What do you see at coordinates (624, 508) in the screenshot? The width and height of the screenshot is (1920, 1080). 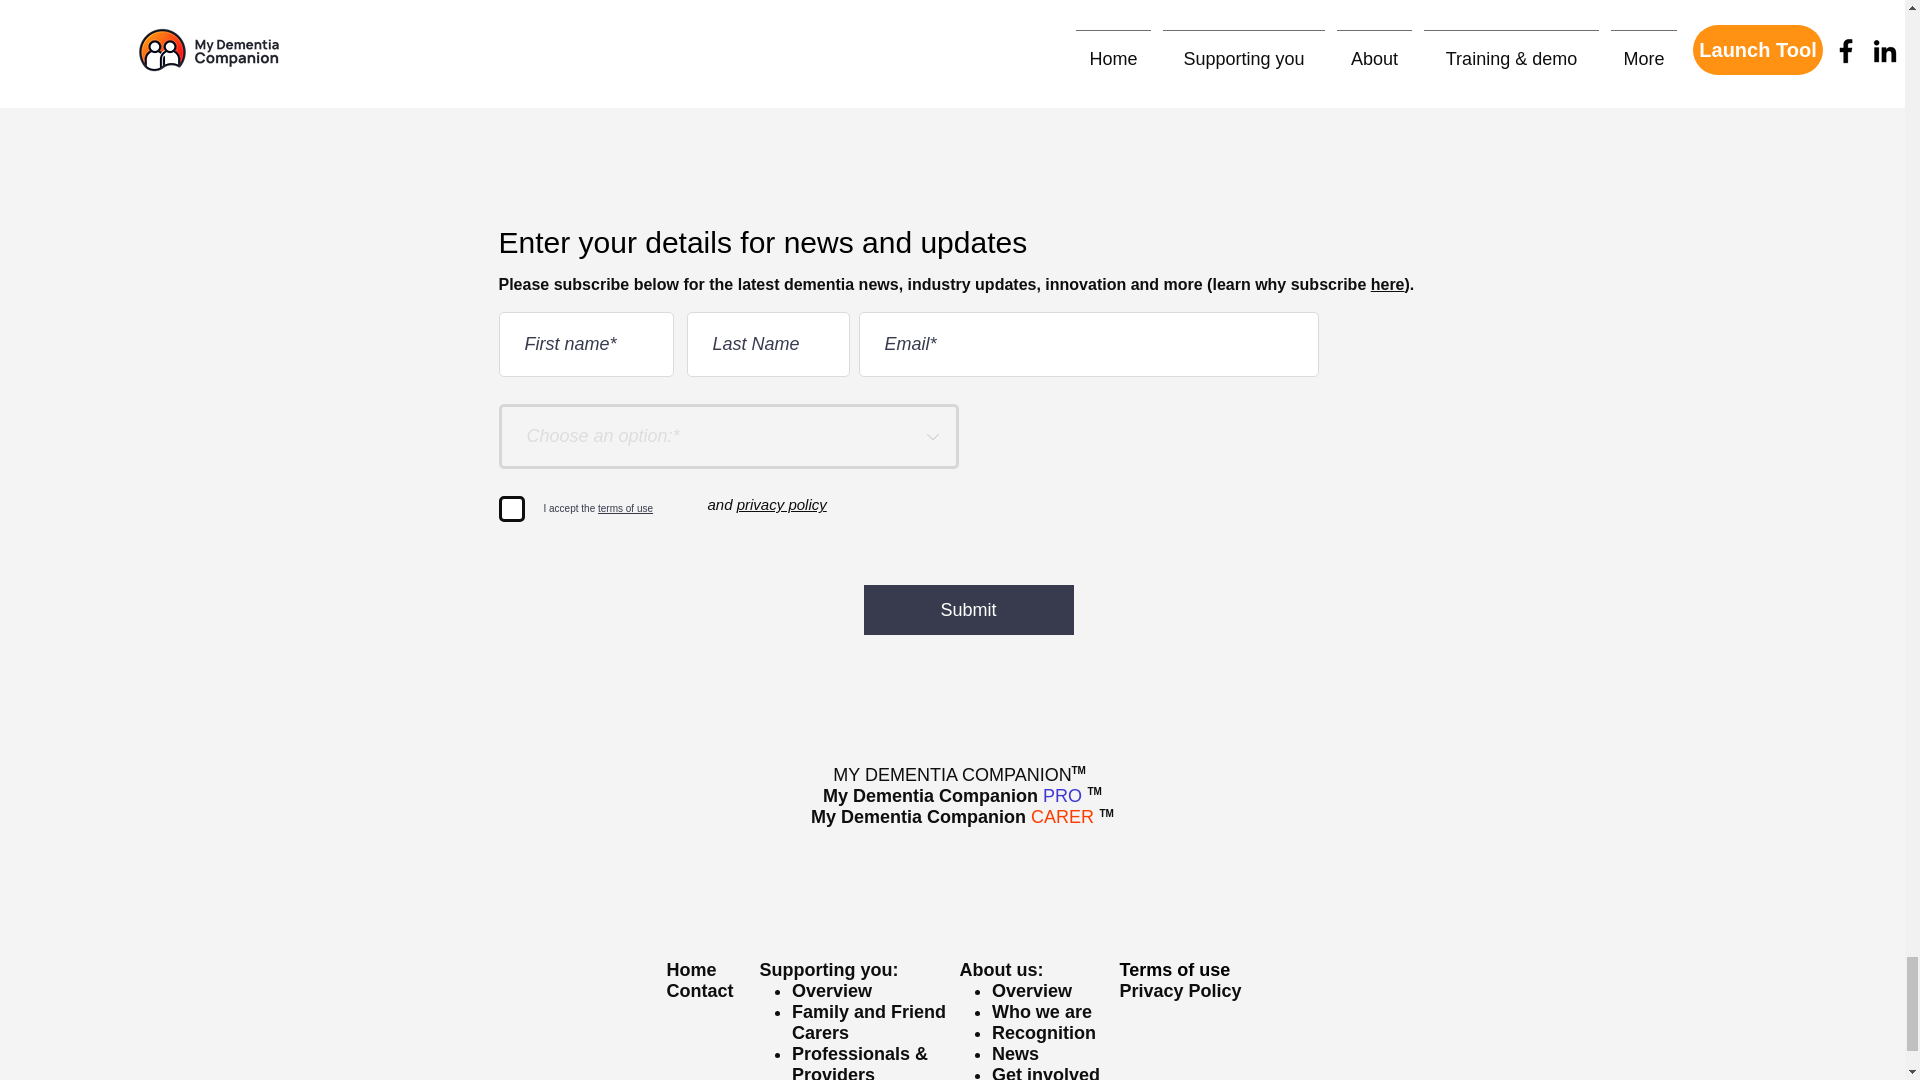 I see `terms of use` at bounding box center [624, 508].